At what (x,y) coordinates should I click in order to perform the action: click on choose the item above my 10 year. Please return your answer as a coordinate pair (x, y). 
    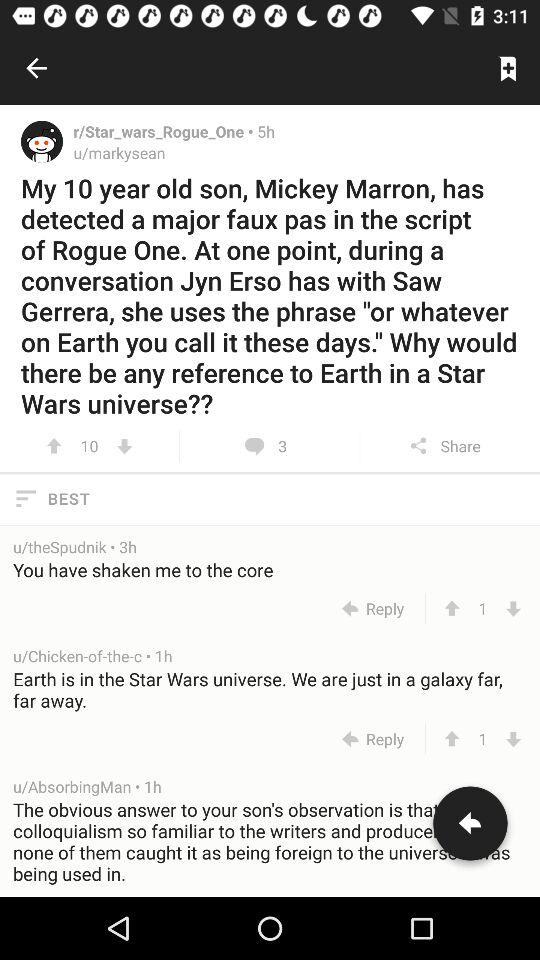
    Looking at the image, I should click on (508, 68).